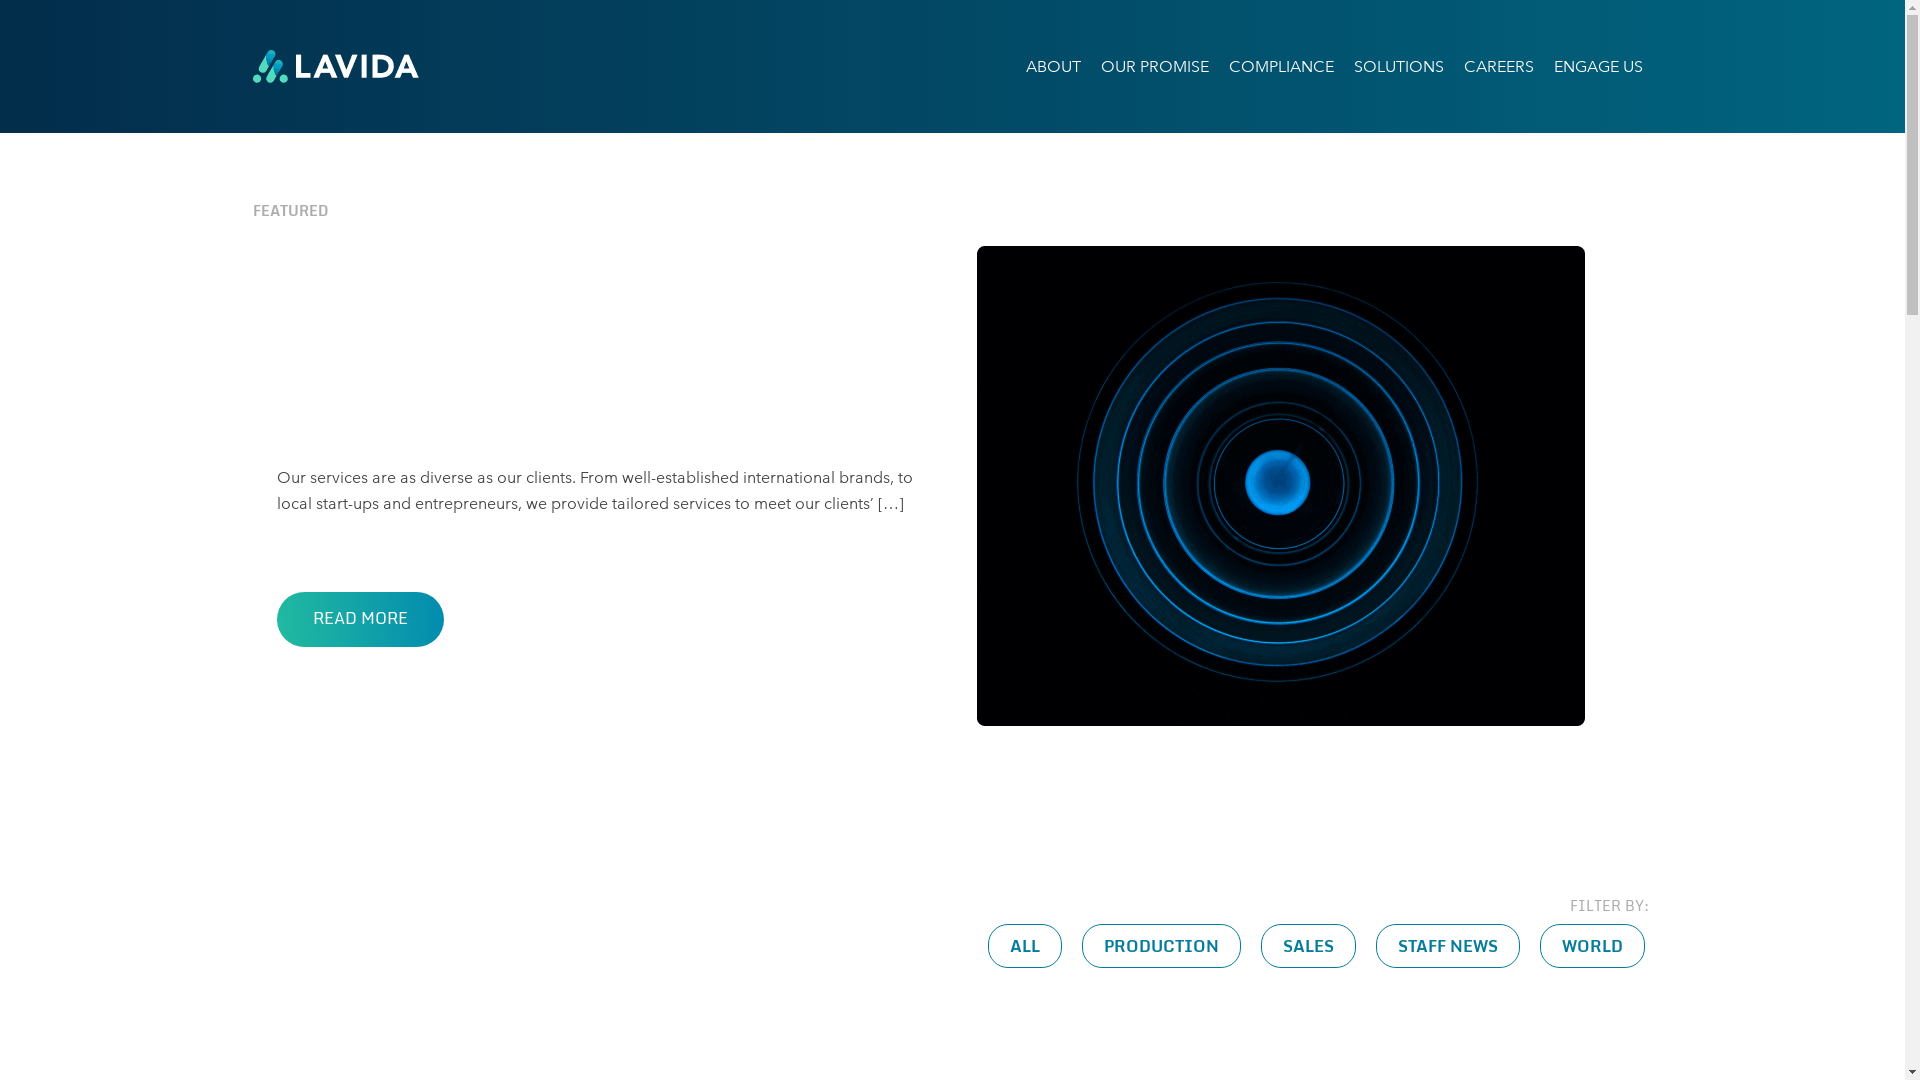 The width and height of the screenshot is (1920, 1080). What do you see at coordinates (360, 620) in the screenshot?
I see `READ MORE` at bounding box center [360, 620].